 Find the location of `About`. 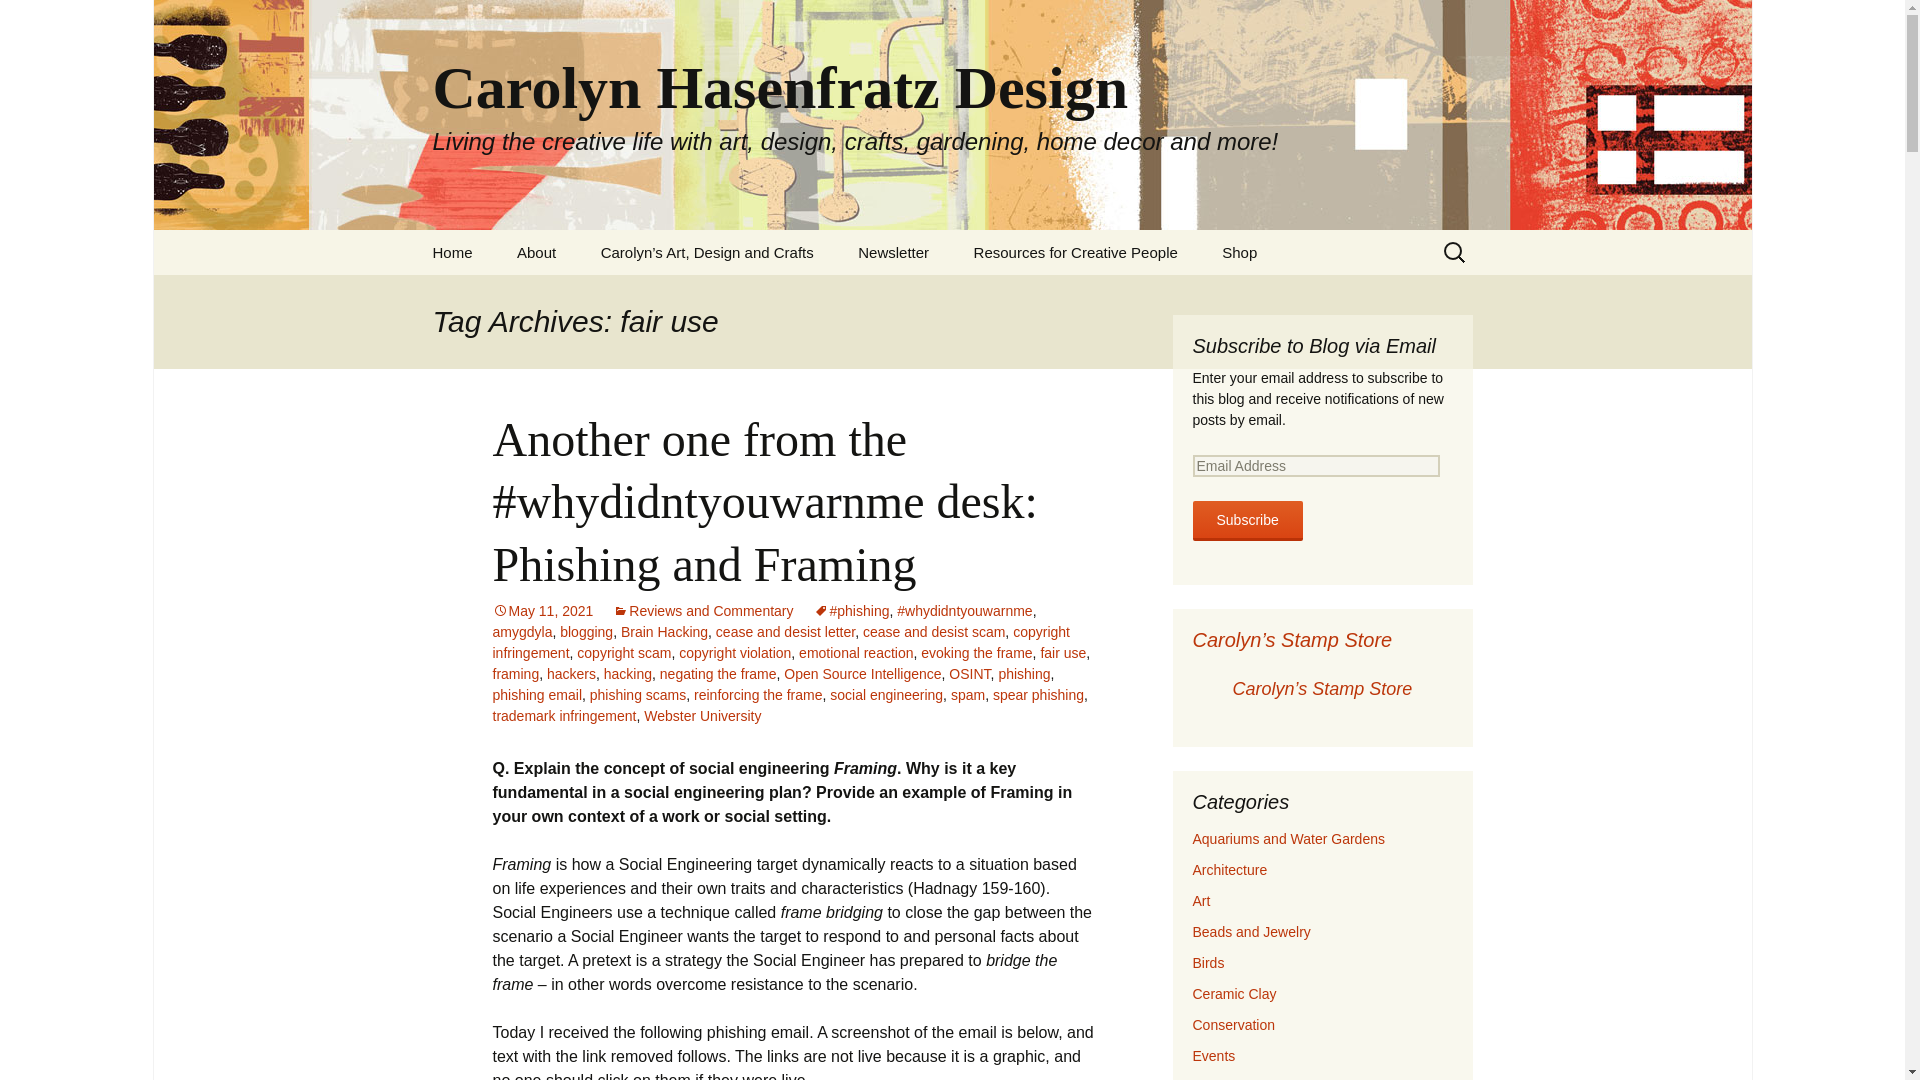

About is located at coordinates (536, 252).